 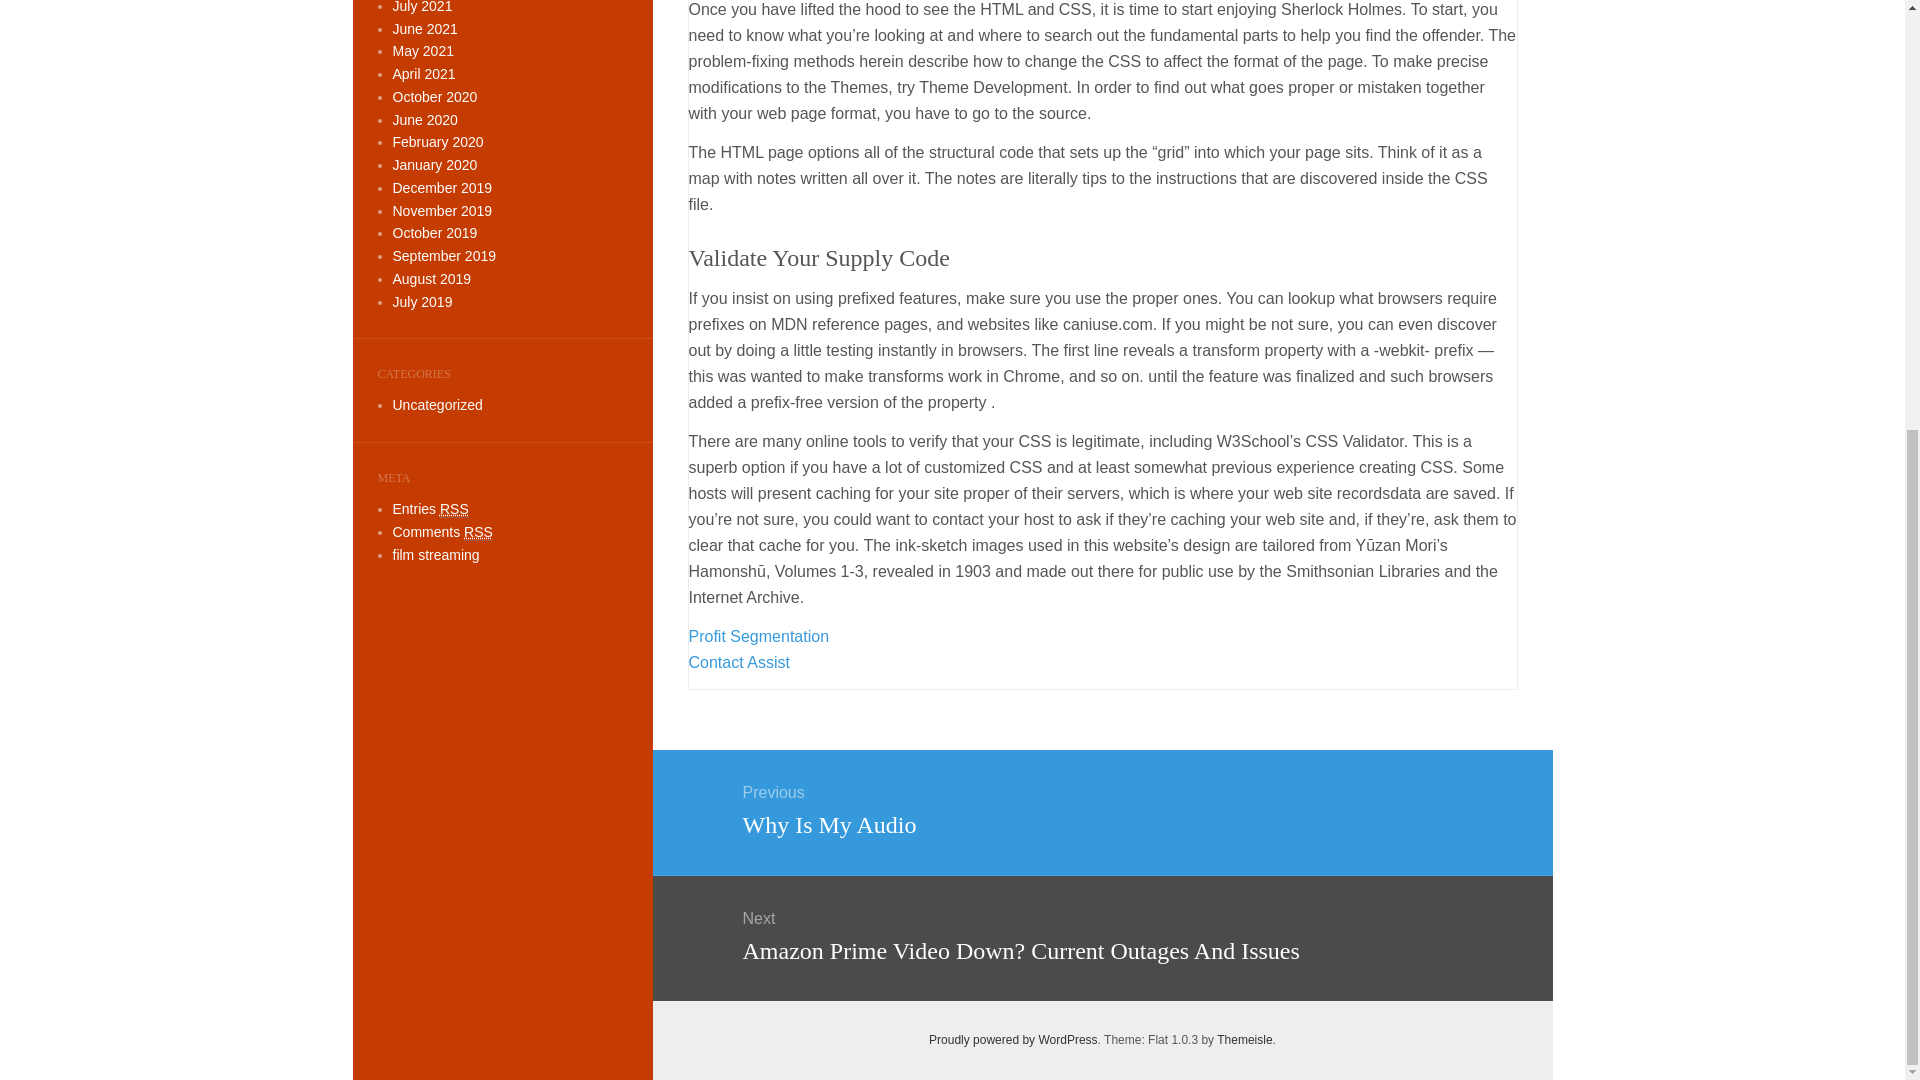 What do you see at coordinates (434, 554) in the screenshot?
I see `film streaming` at bounding box center [434, 554].